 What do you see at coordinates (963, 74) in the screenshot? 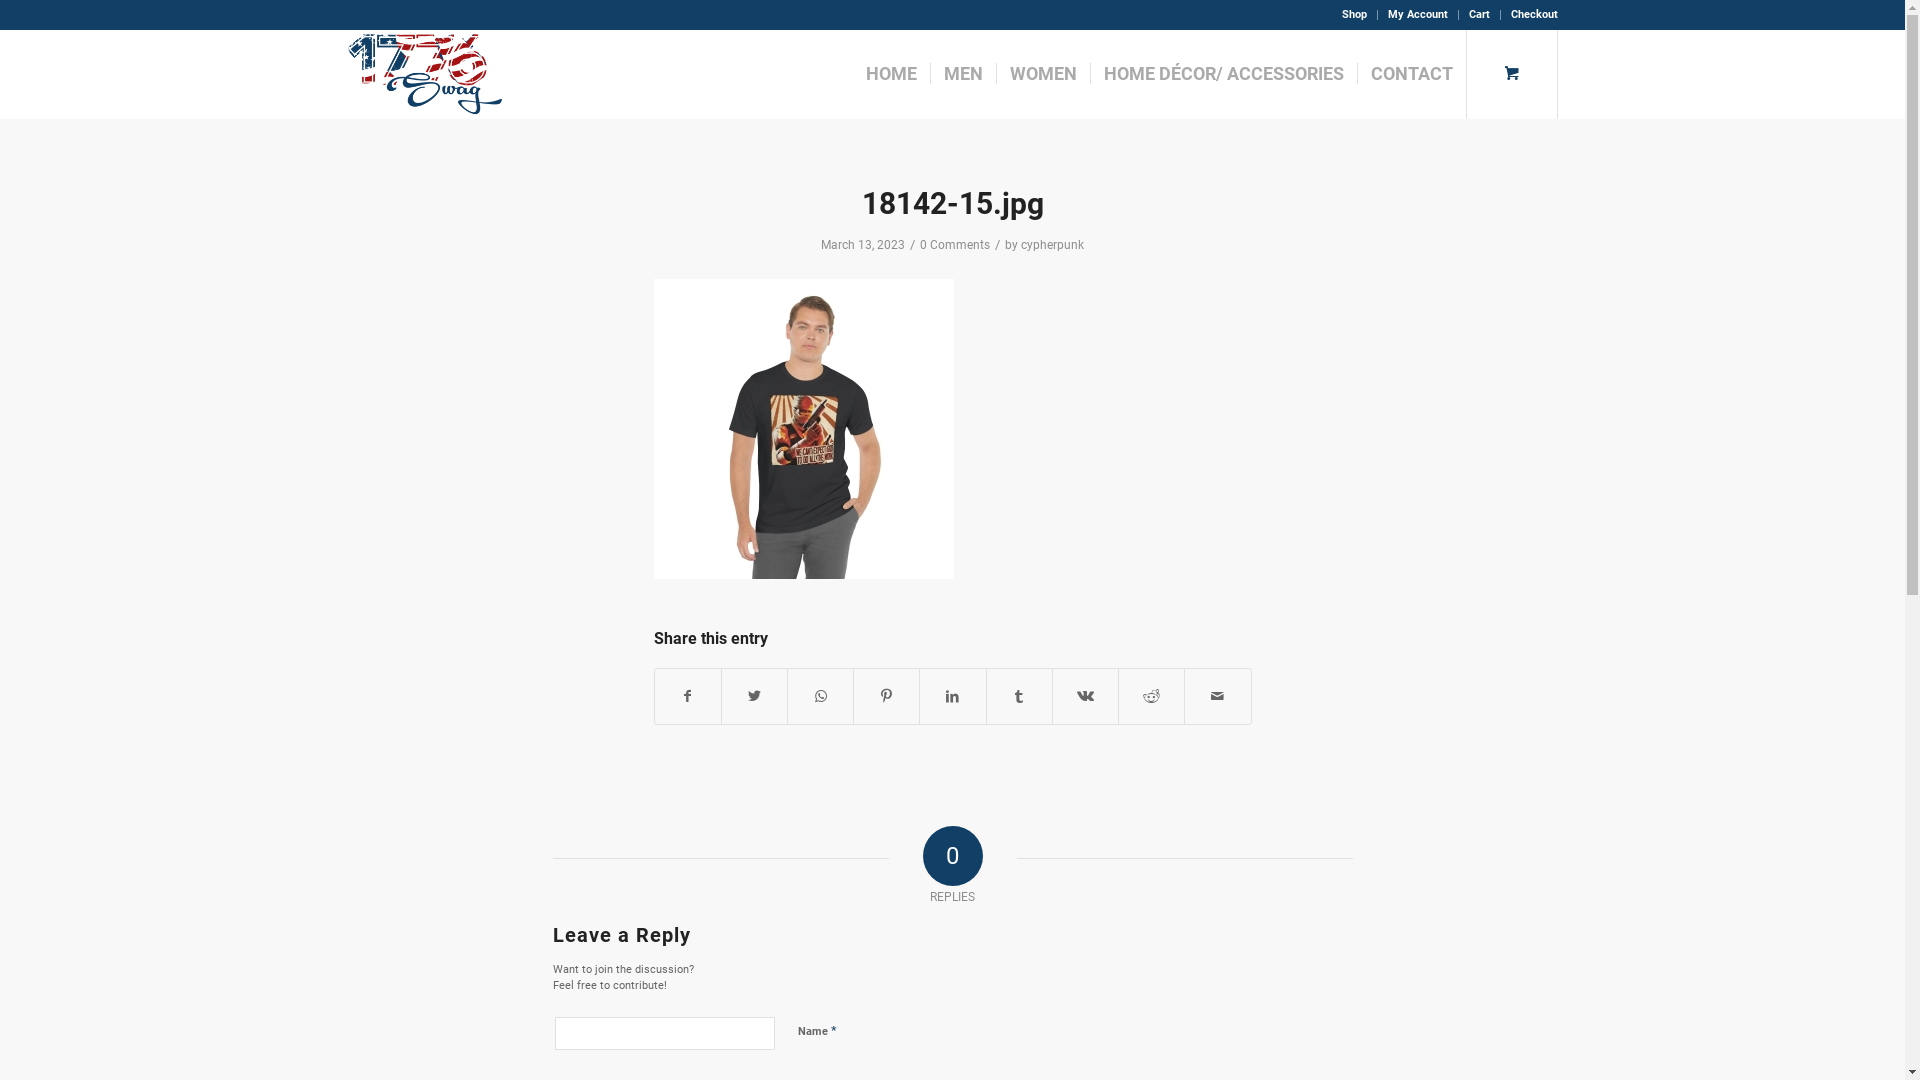
I see `MEN` at bounding box center [963, 74].